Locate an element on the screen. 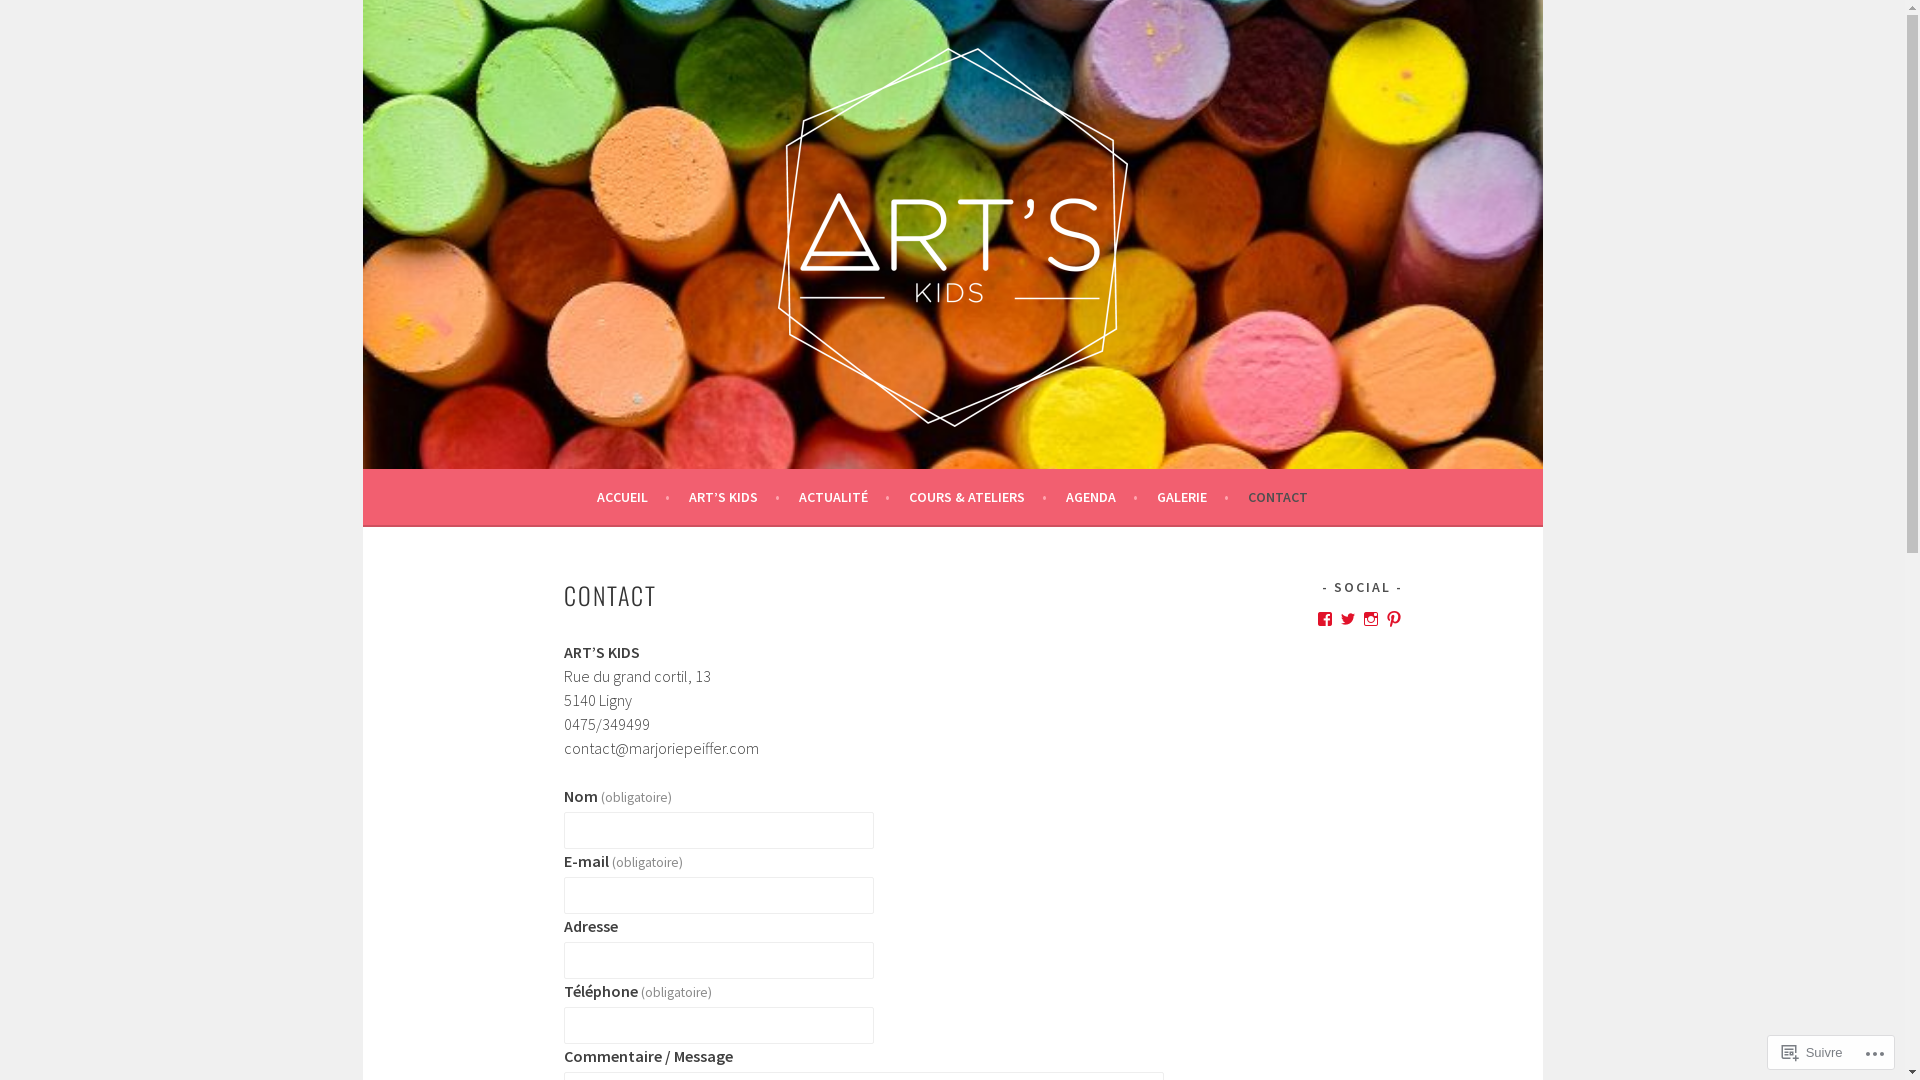 The image size is (1920, 1080). Suivre is located at coordinates (1812, 1052).